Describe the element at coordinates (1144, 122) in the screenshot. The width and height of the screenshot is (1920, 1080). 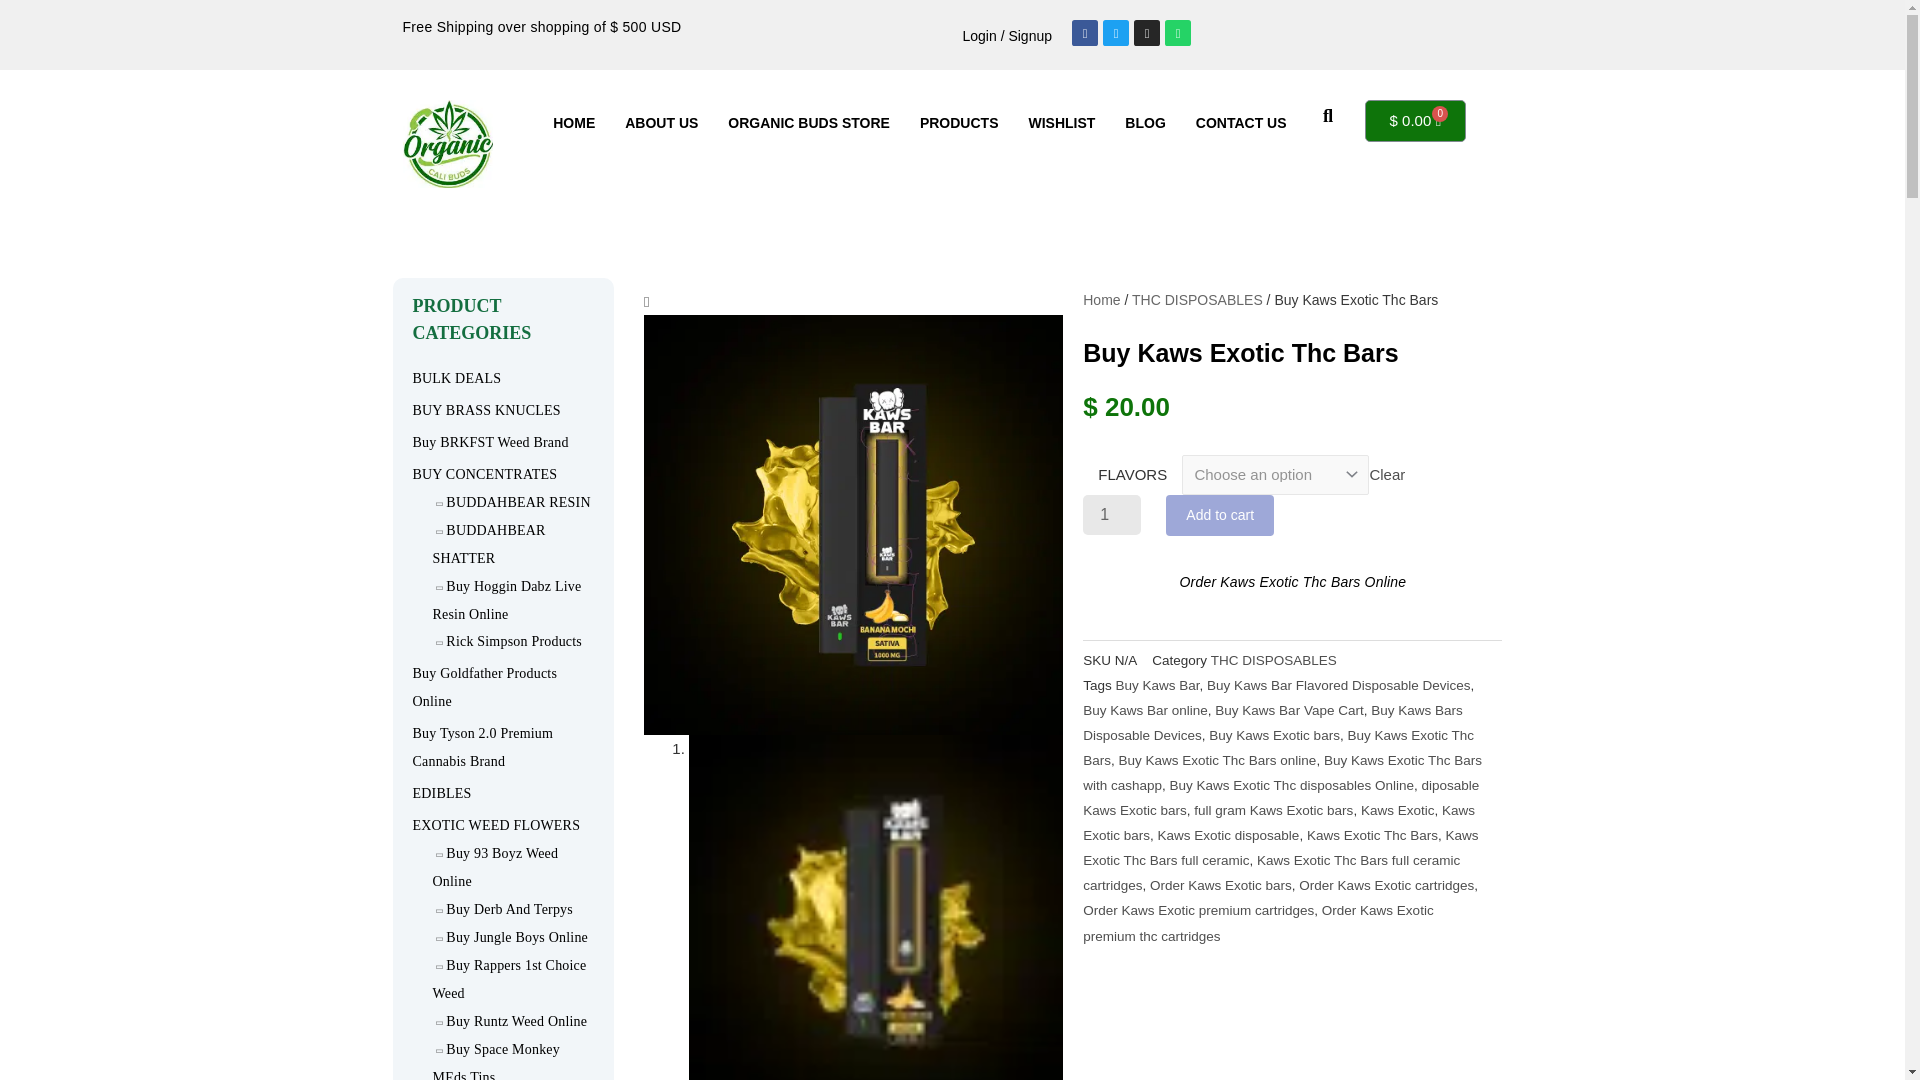
I see `BLOG` at that location.